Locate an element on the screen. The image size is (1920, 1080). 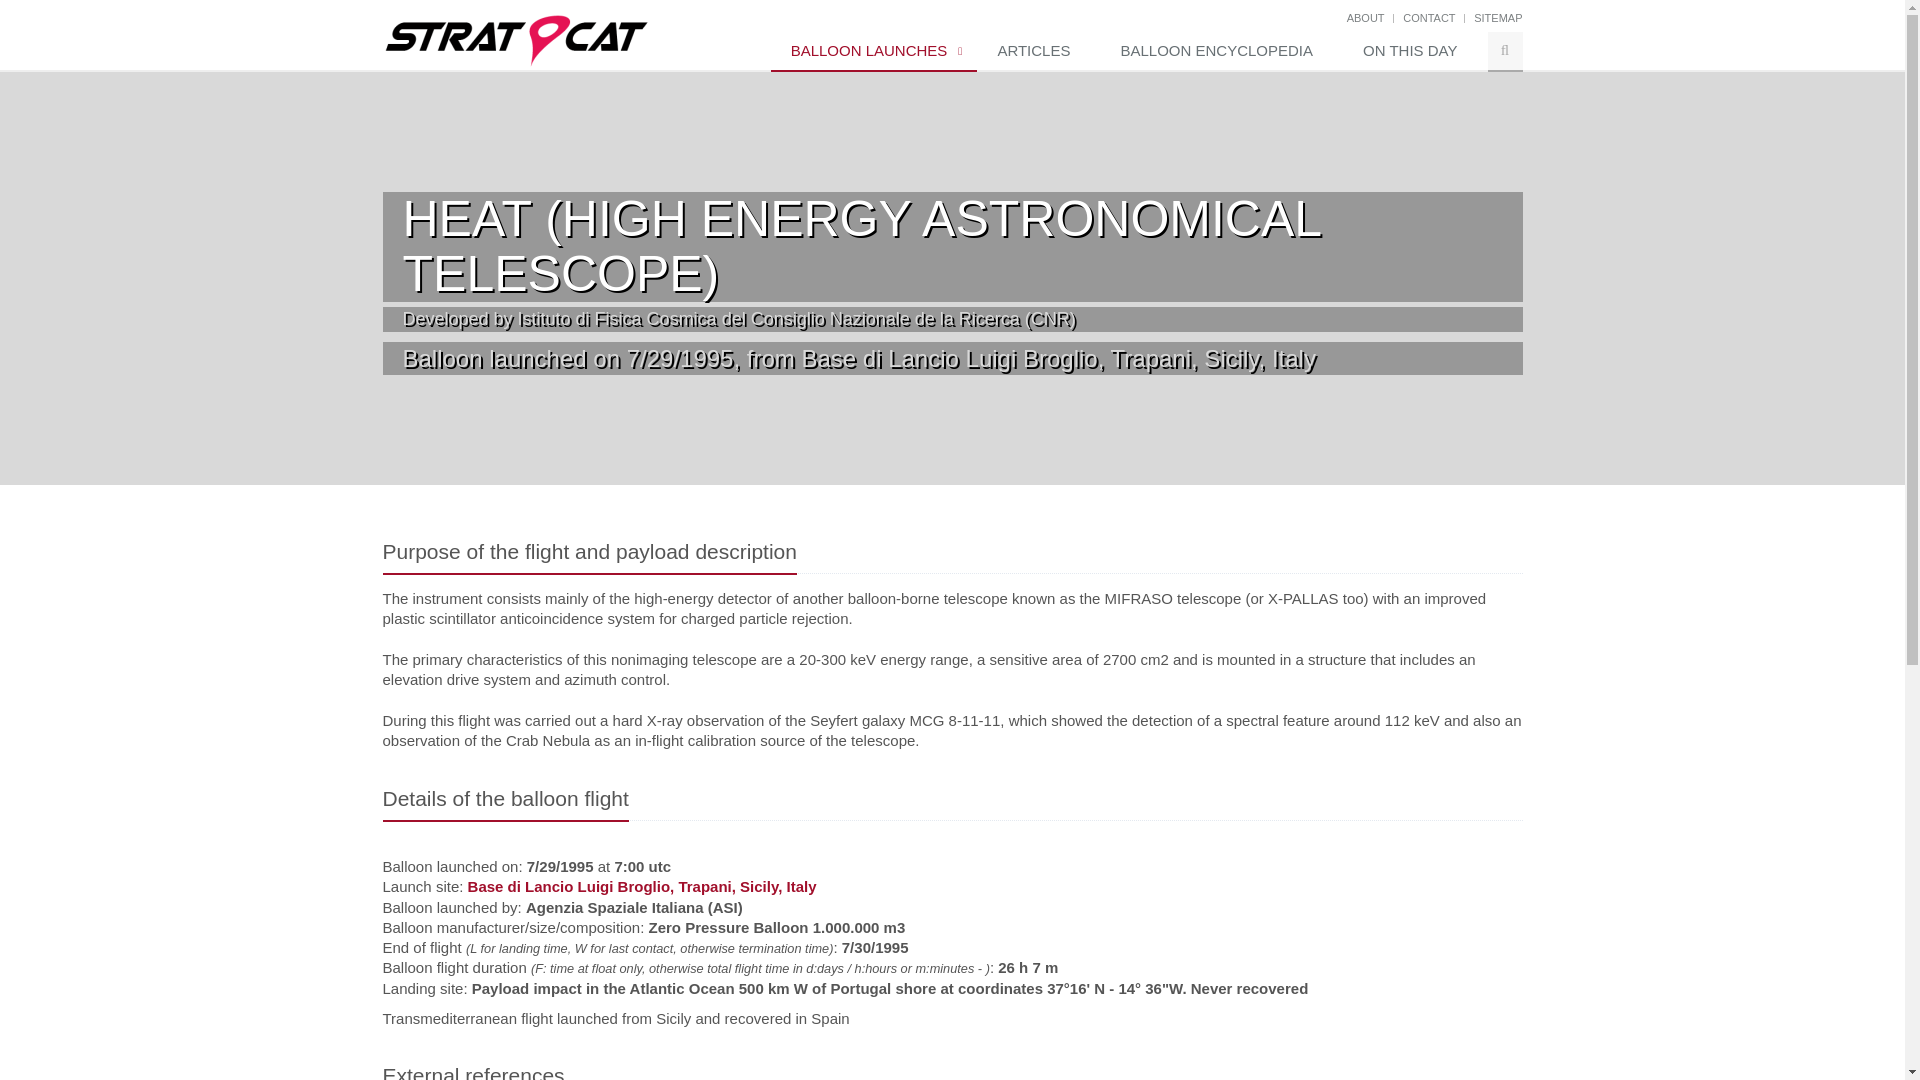
ABOUT is located at coordinates (1366, 17).